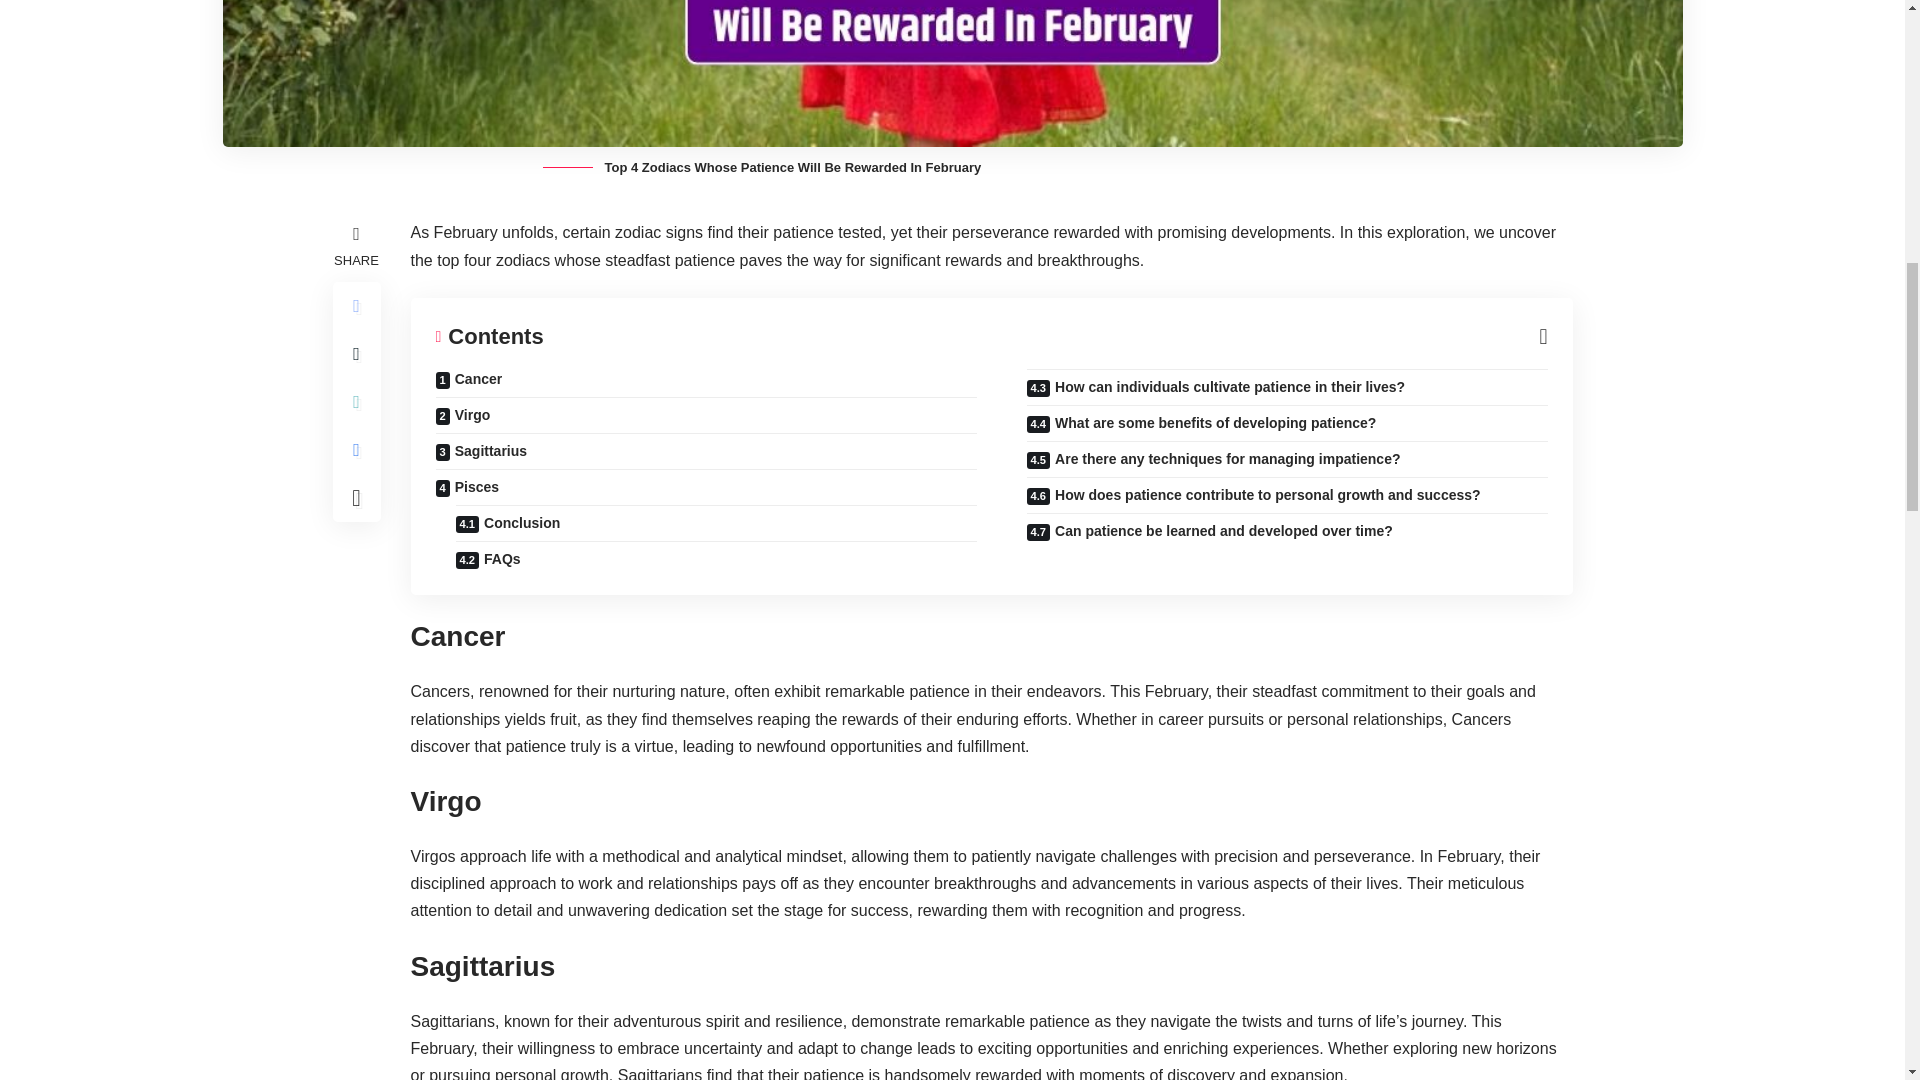 The width and height of the screenshot is (1920, 1080). What do you see at coordinates (706, 486) in the screenshot?
I see `Pisces` at bounding box center [706, 486].